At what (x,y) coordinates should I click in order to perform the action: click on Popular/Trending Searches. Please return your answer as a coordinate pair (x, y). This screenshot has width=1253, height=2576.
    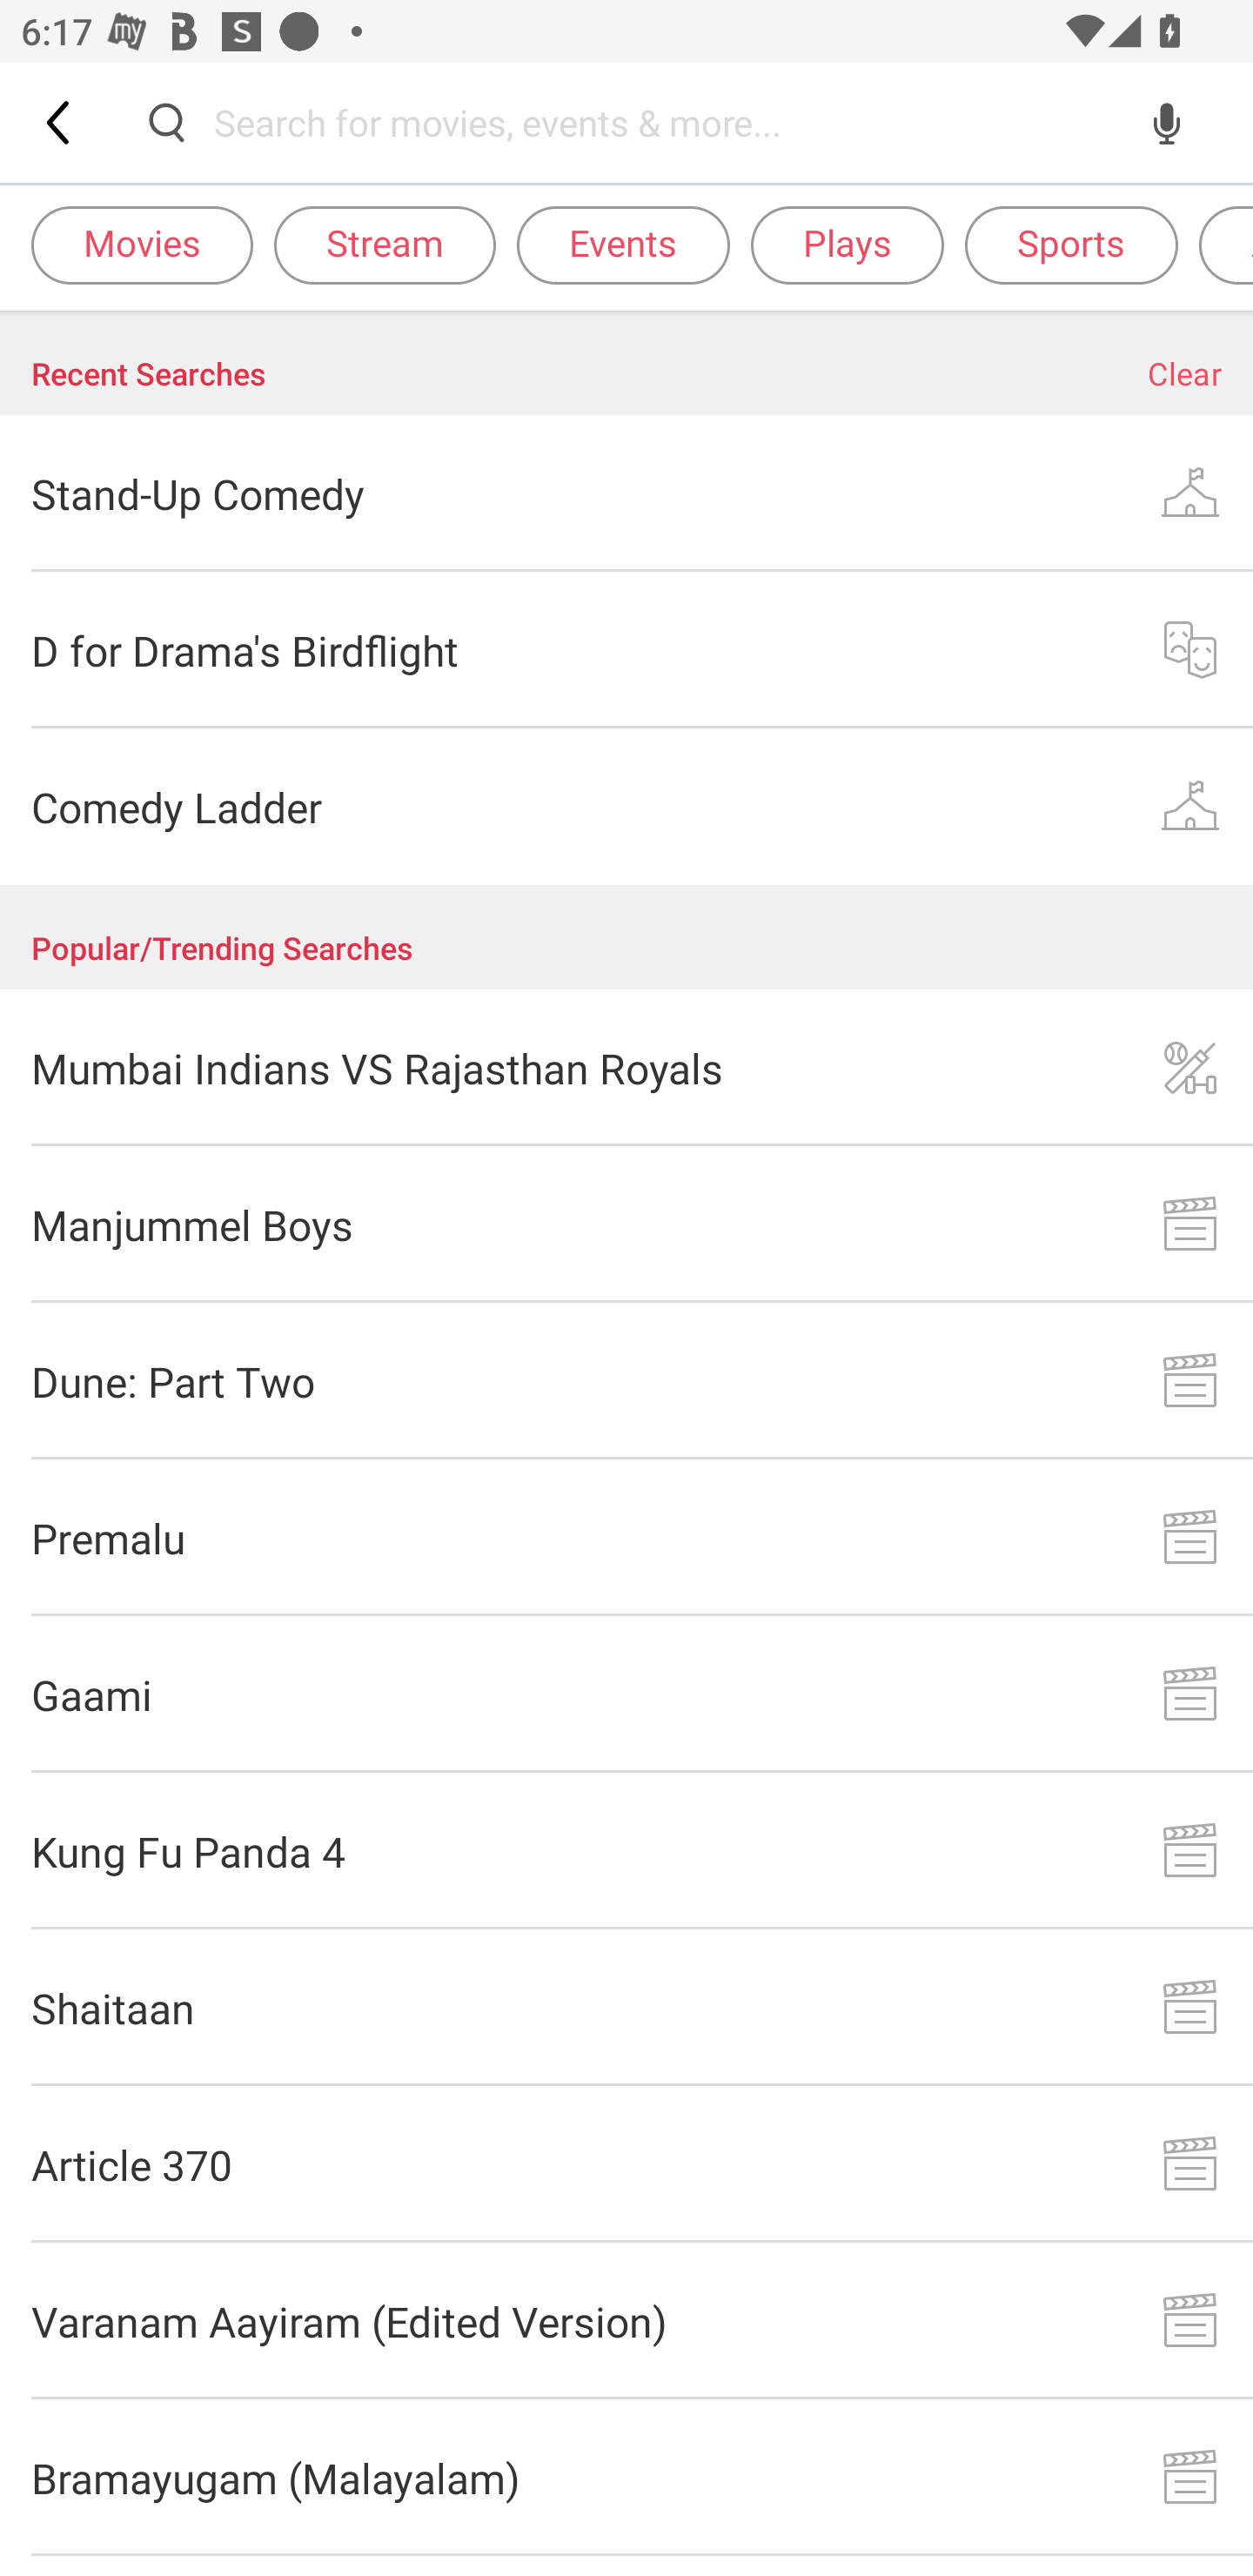
    Looking at the image, I should click on (626, 937).